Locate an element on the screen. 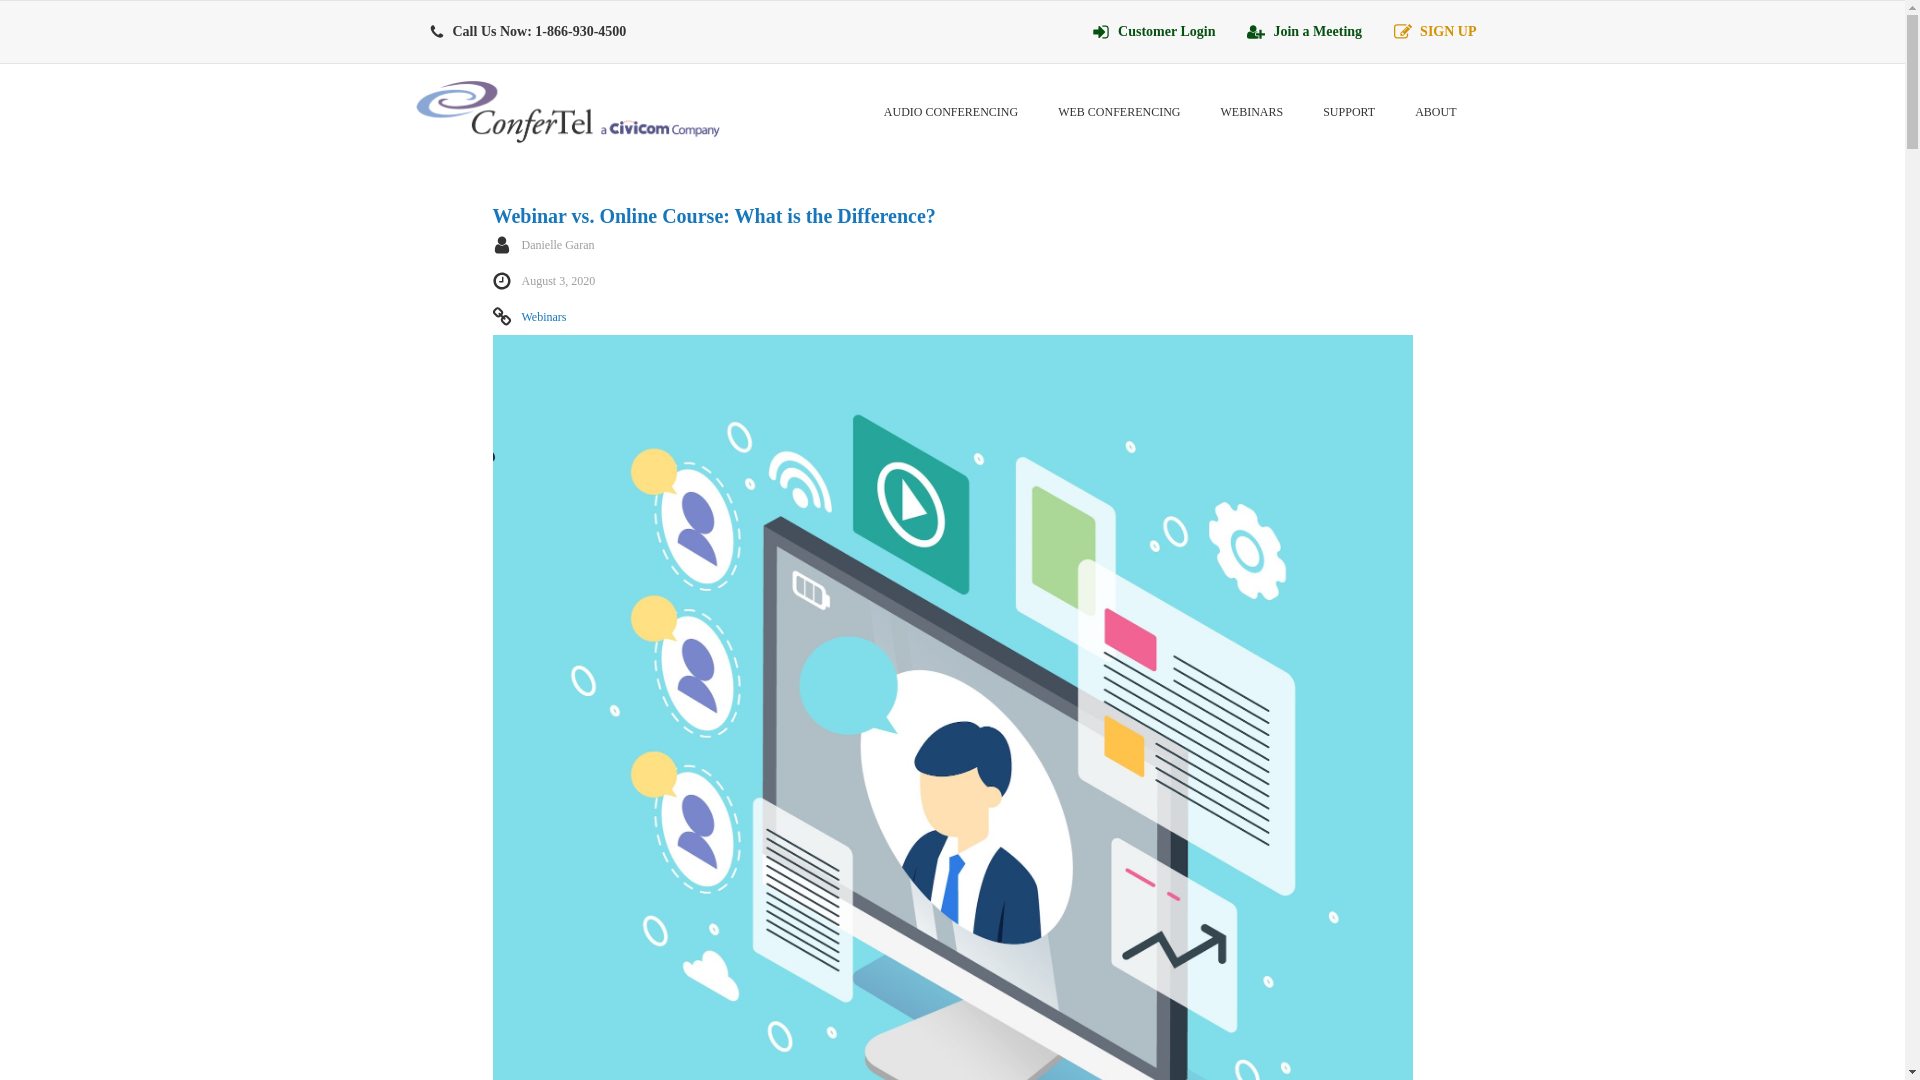  SIGN UP is located at coordinates (1434, 31).